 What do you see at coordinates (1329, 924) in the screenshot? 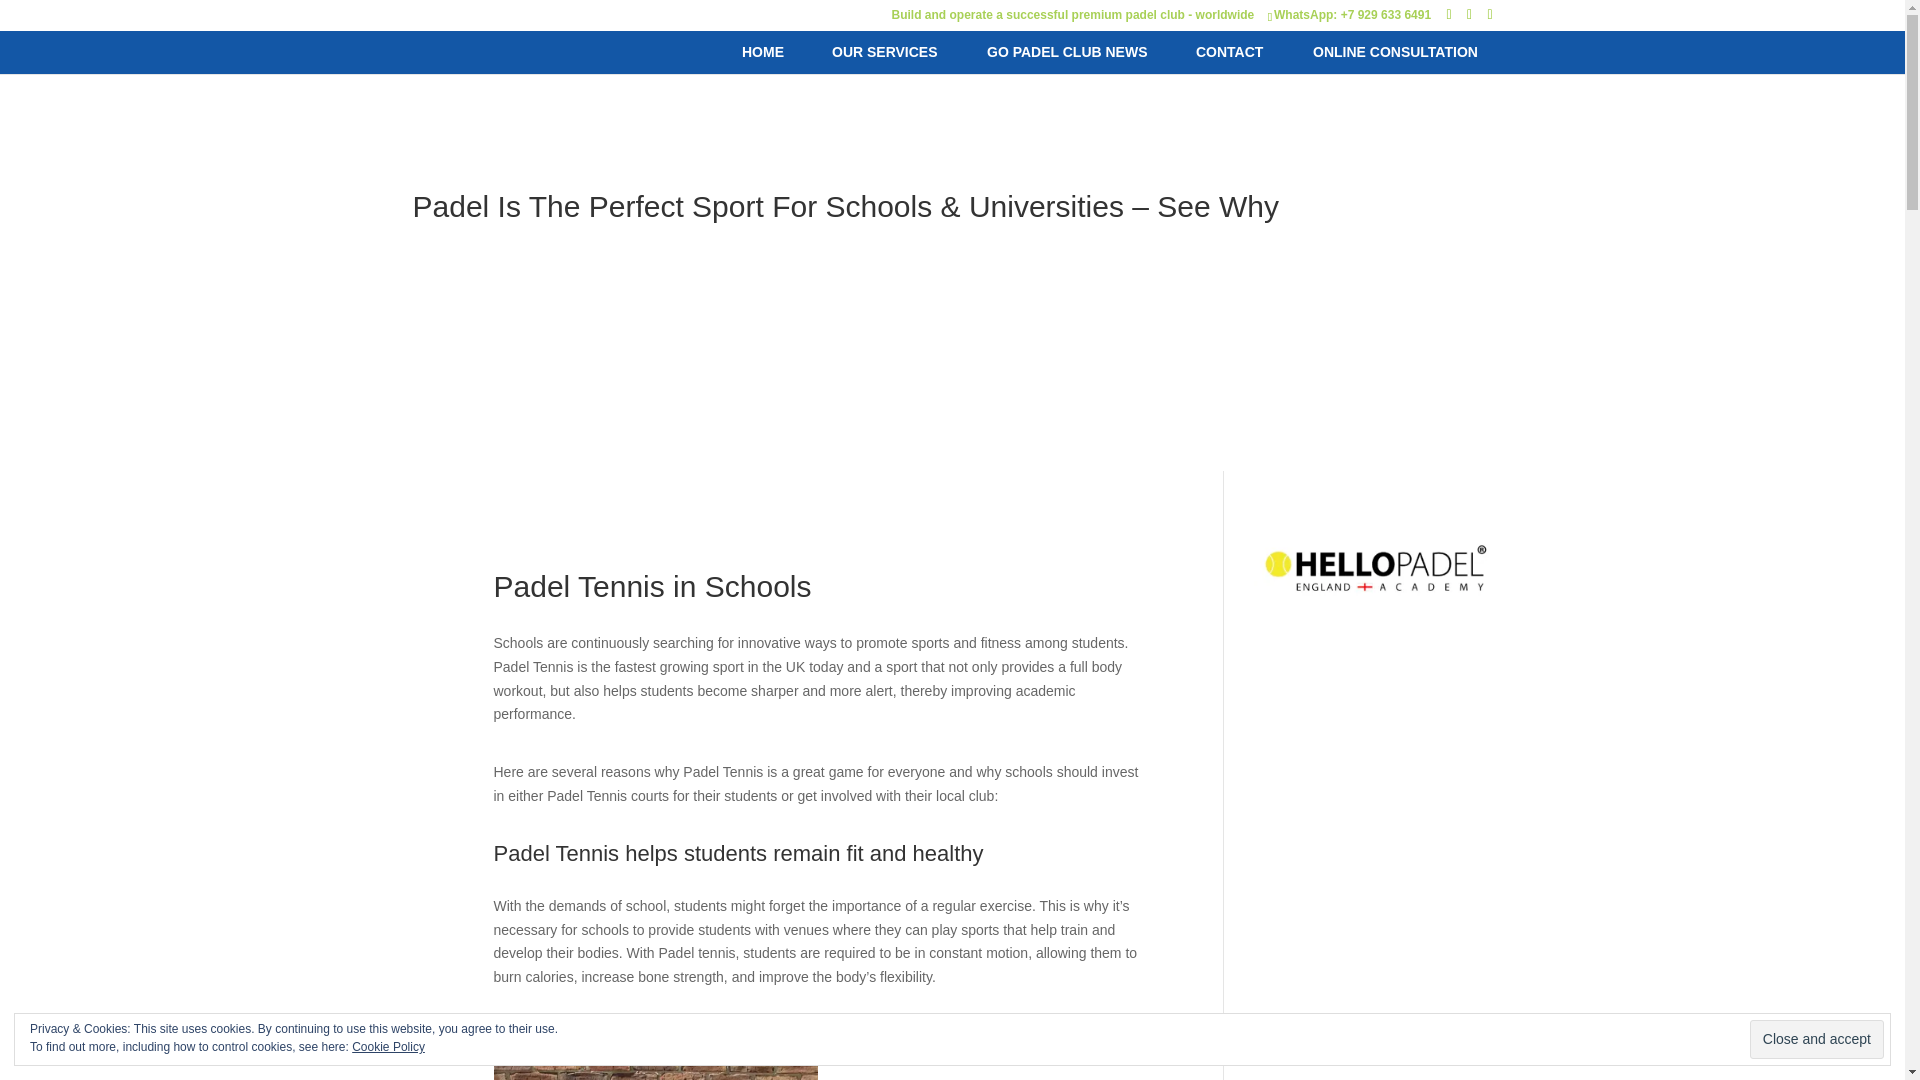
I see `Padel For Sport Centres` at bounding box center [1329, 924].